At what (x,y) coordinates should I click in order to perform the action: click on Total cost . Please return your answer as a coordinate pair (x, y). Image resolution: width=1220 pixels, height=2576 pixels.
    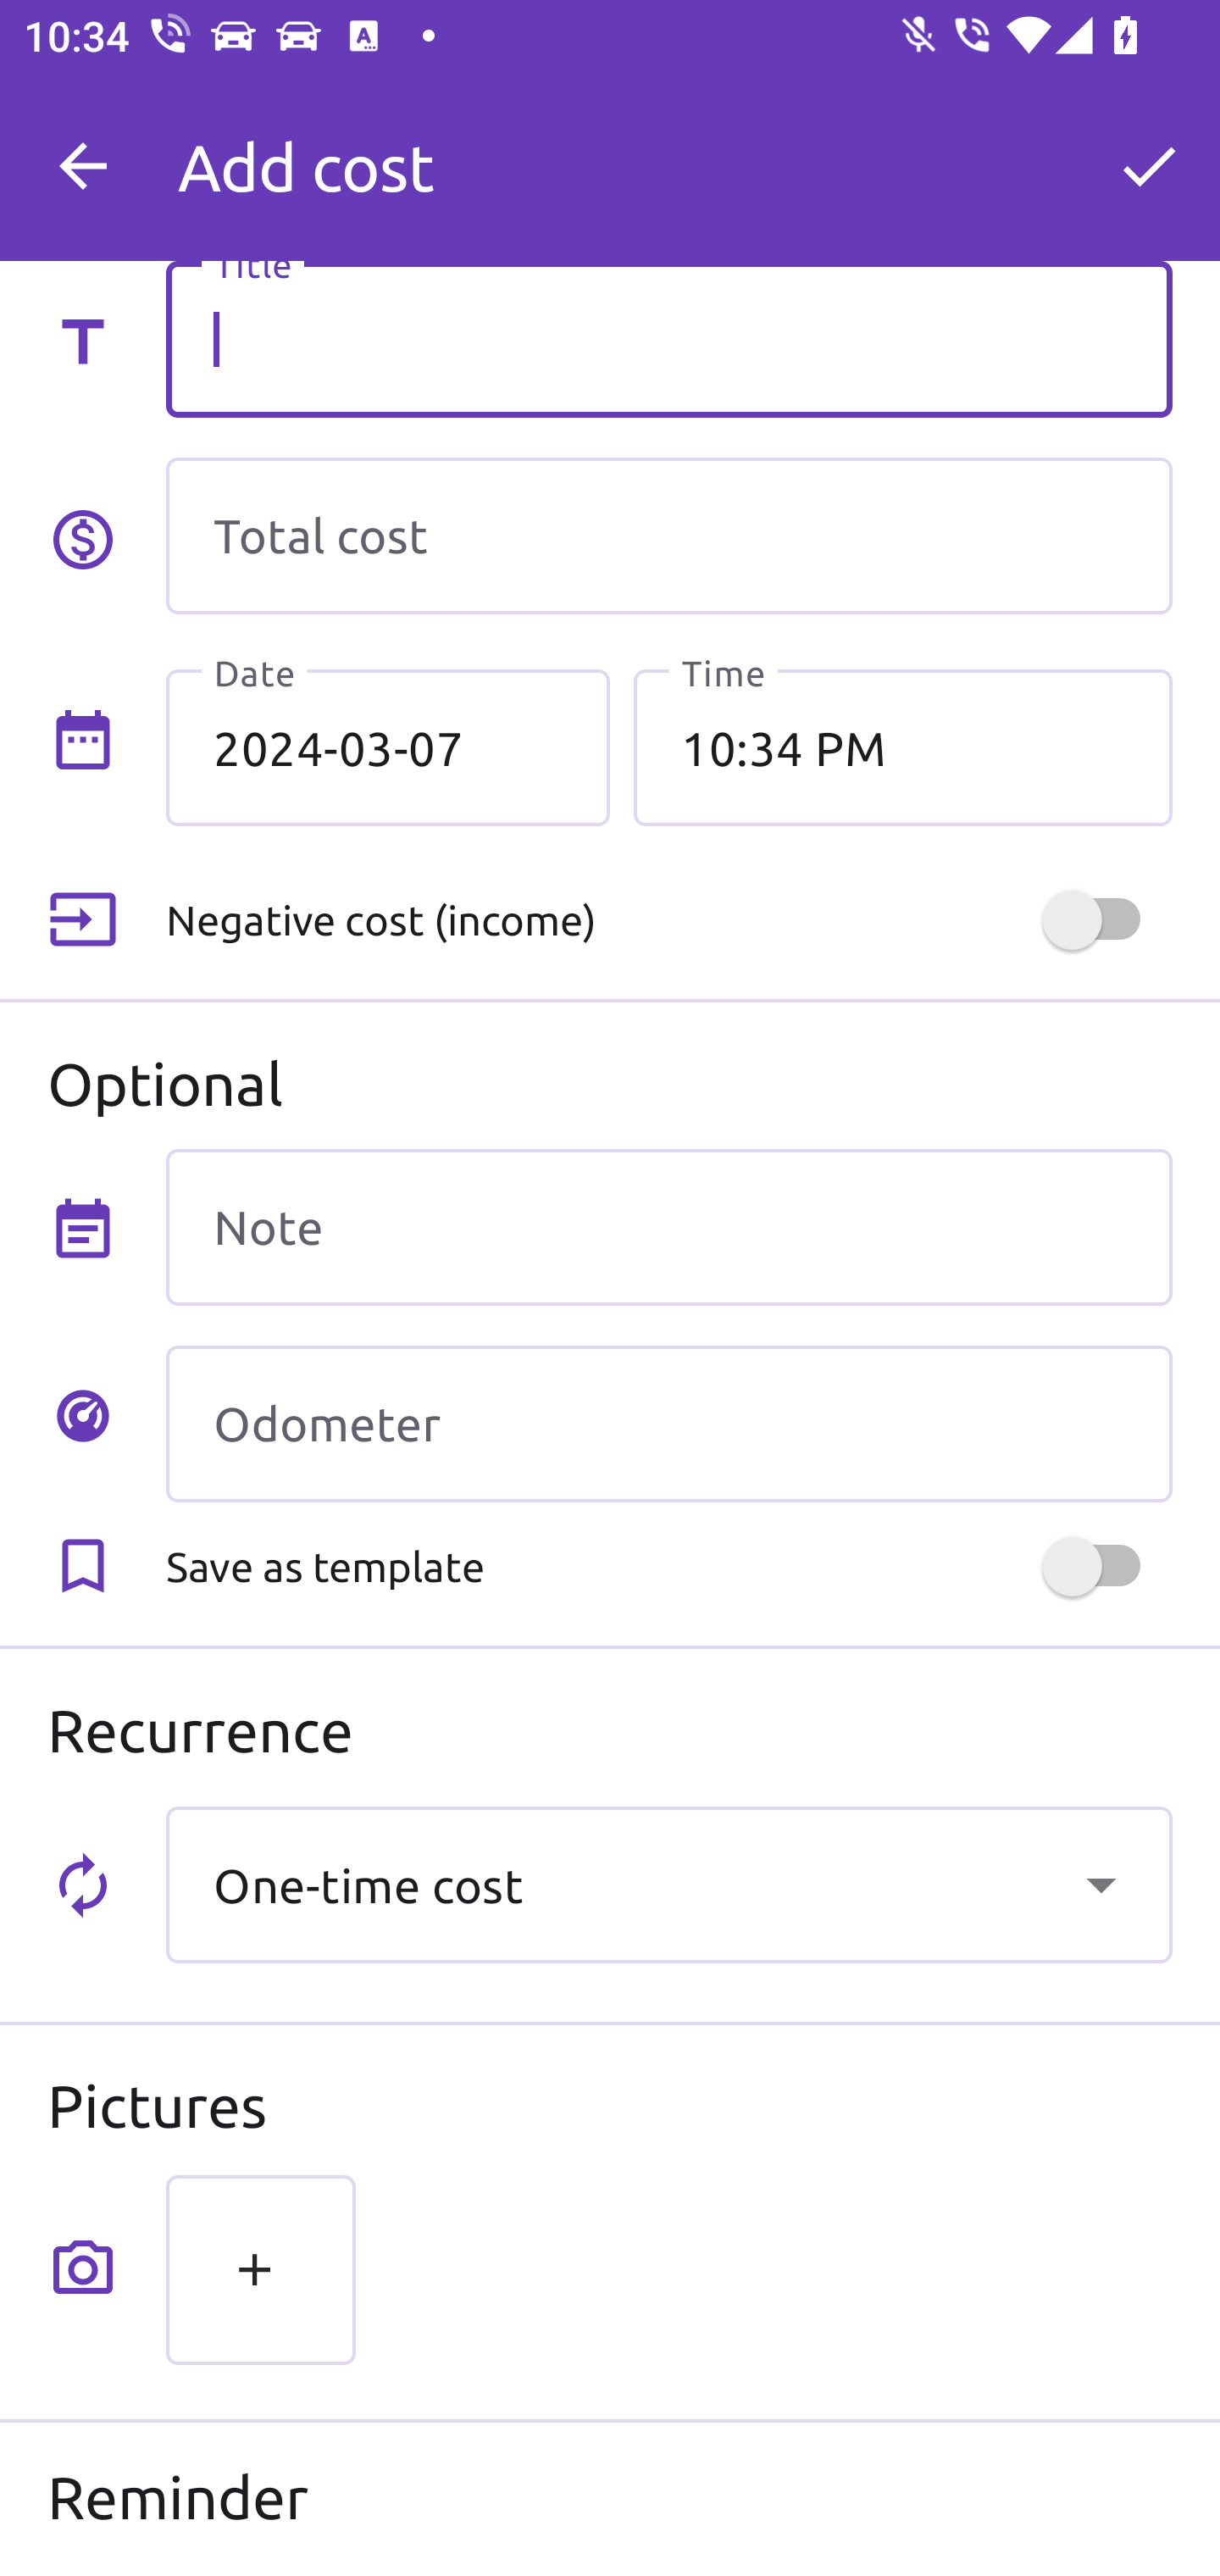
    Looking at the image, I should click on (668, 536).